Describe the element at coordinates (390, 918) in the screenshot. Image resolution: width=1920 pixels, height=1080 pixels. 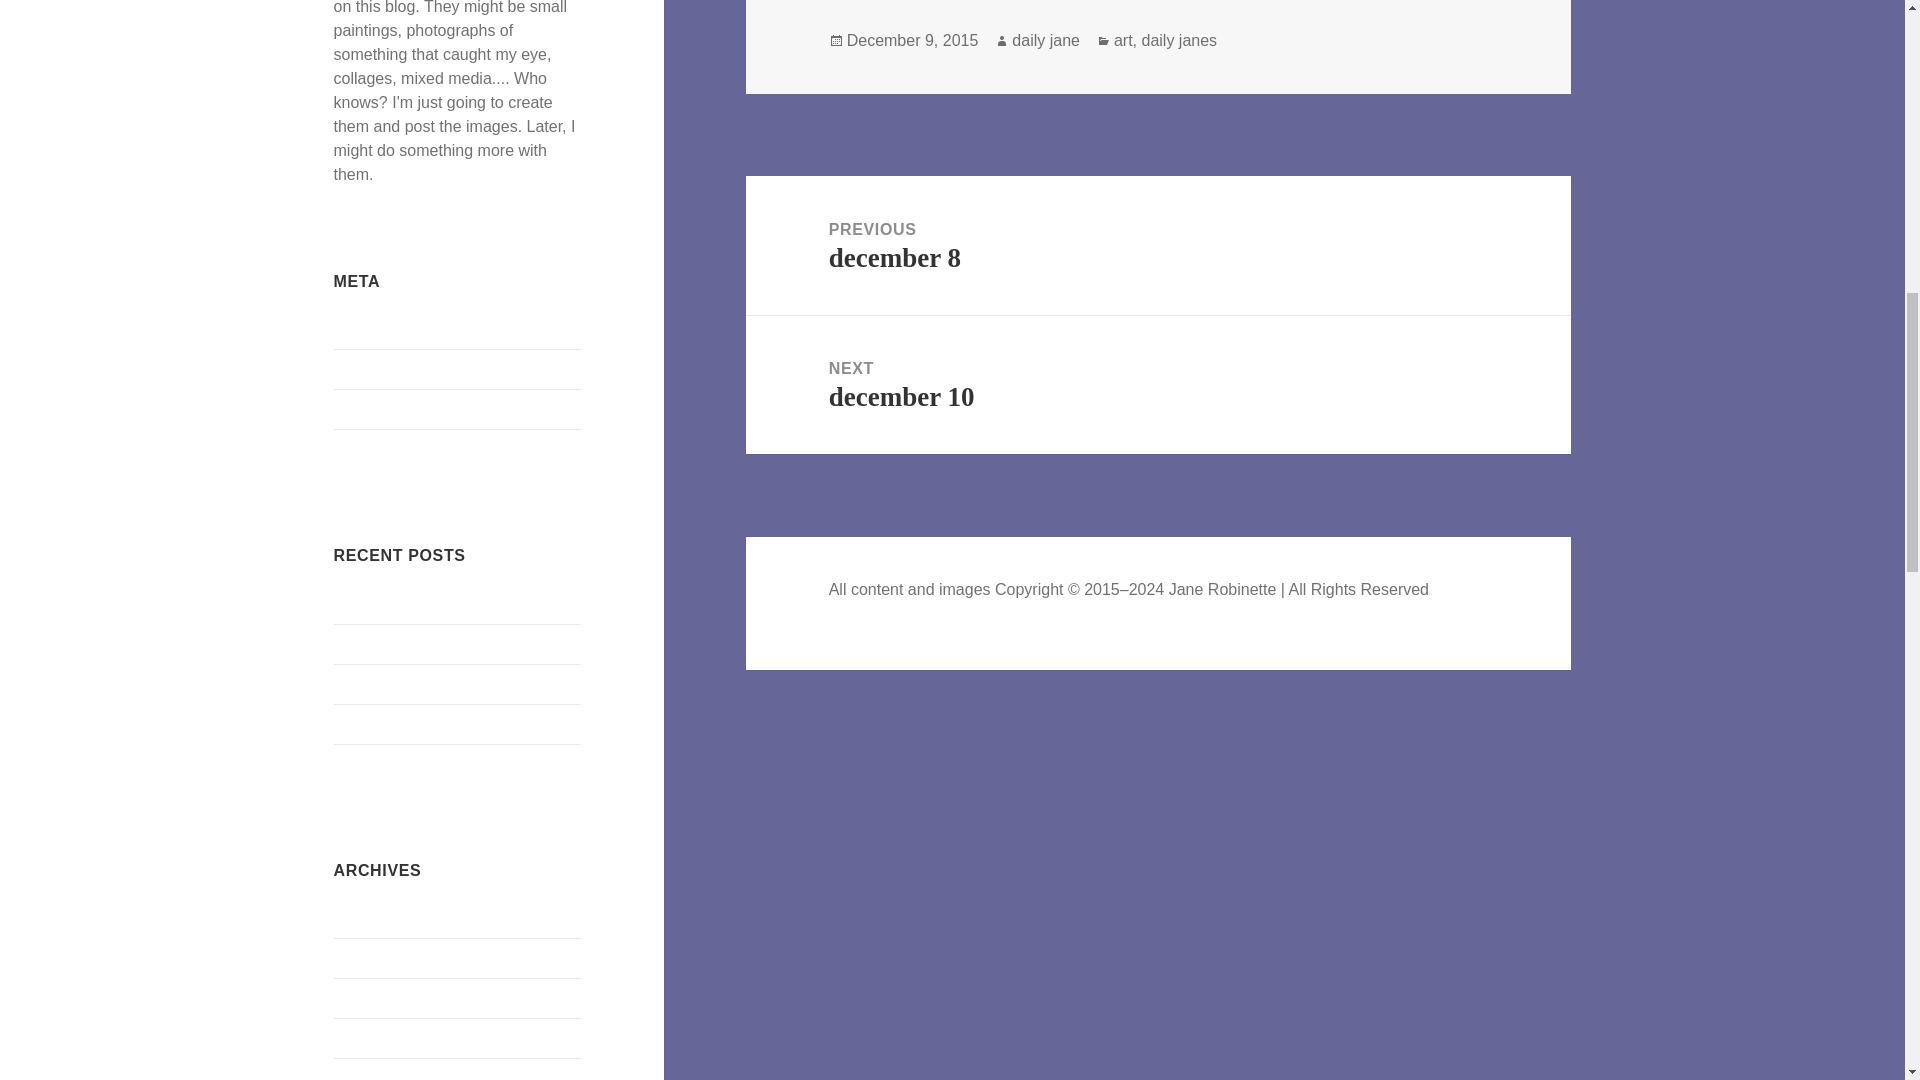
I see `December 2017` at that location.